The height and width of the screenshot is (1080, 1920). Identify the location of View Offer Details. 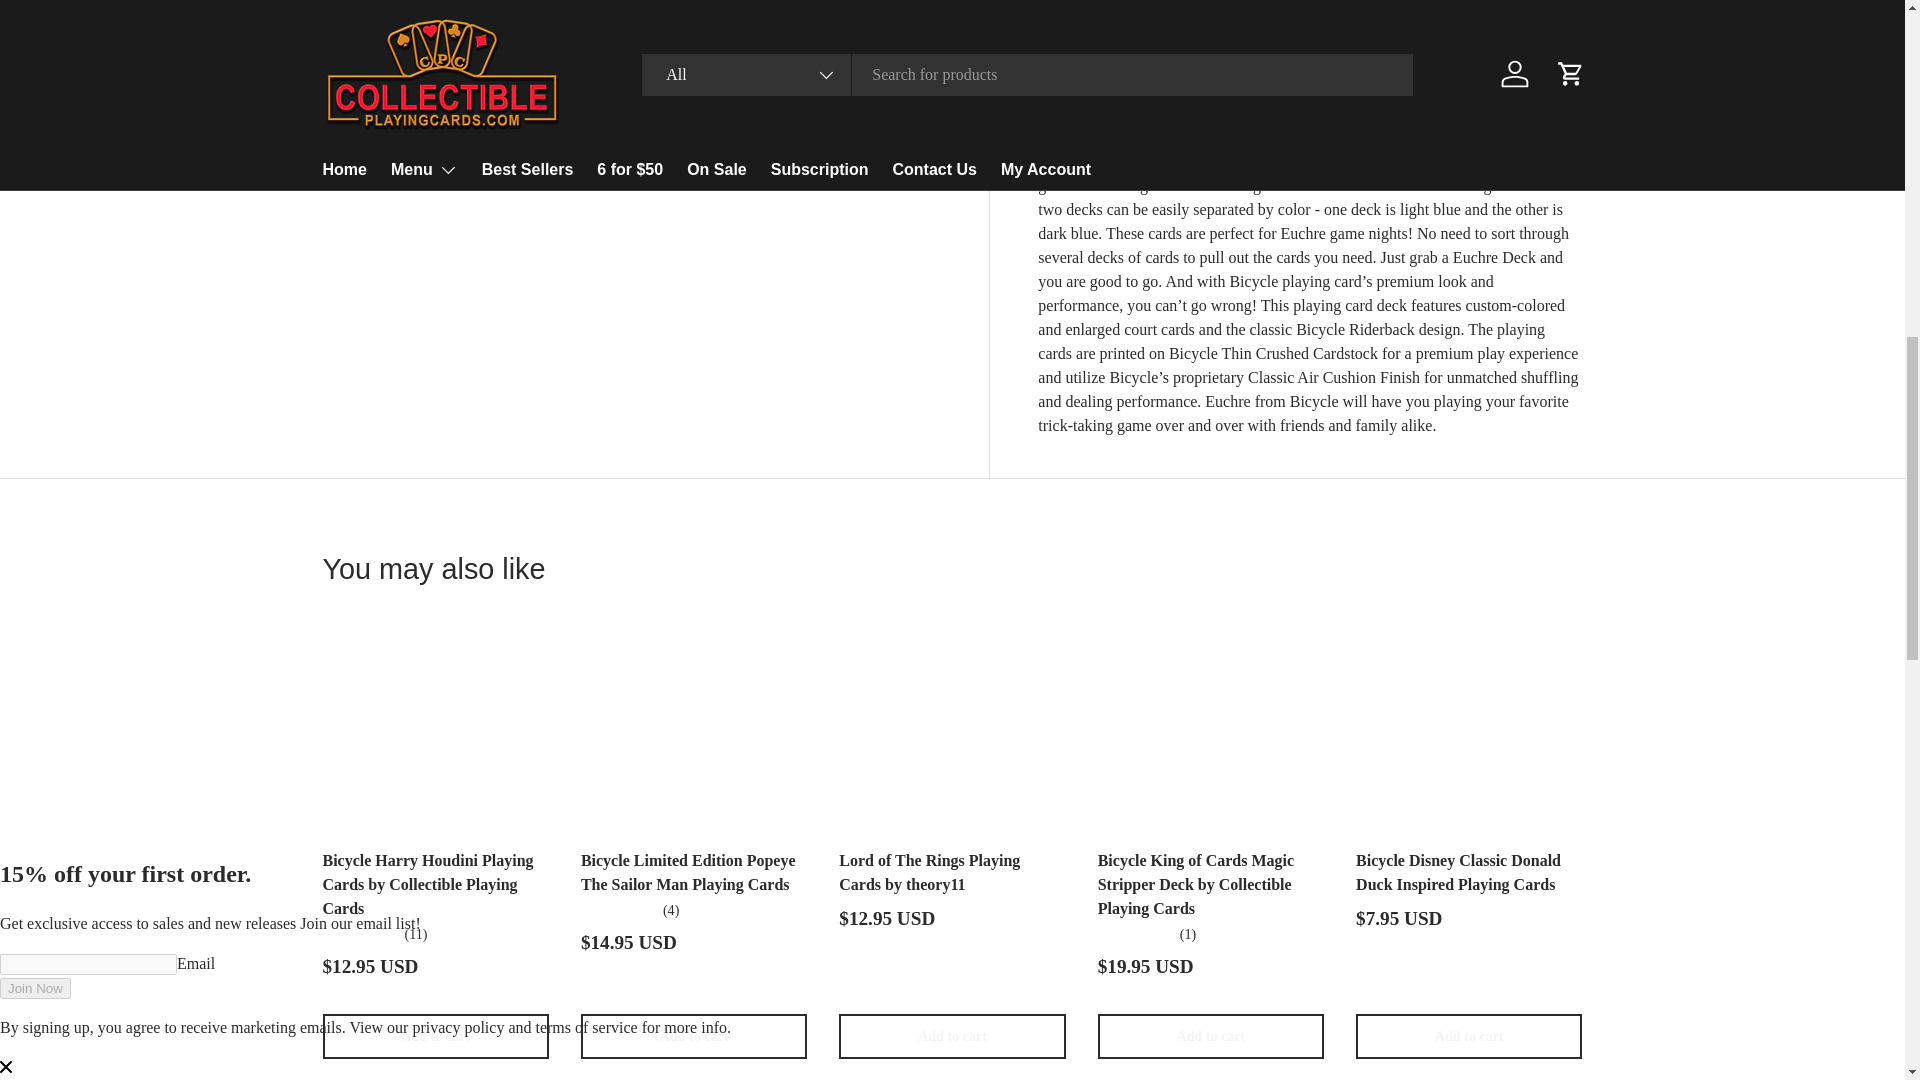
(1309, 14).